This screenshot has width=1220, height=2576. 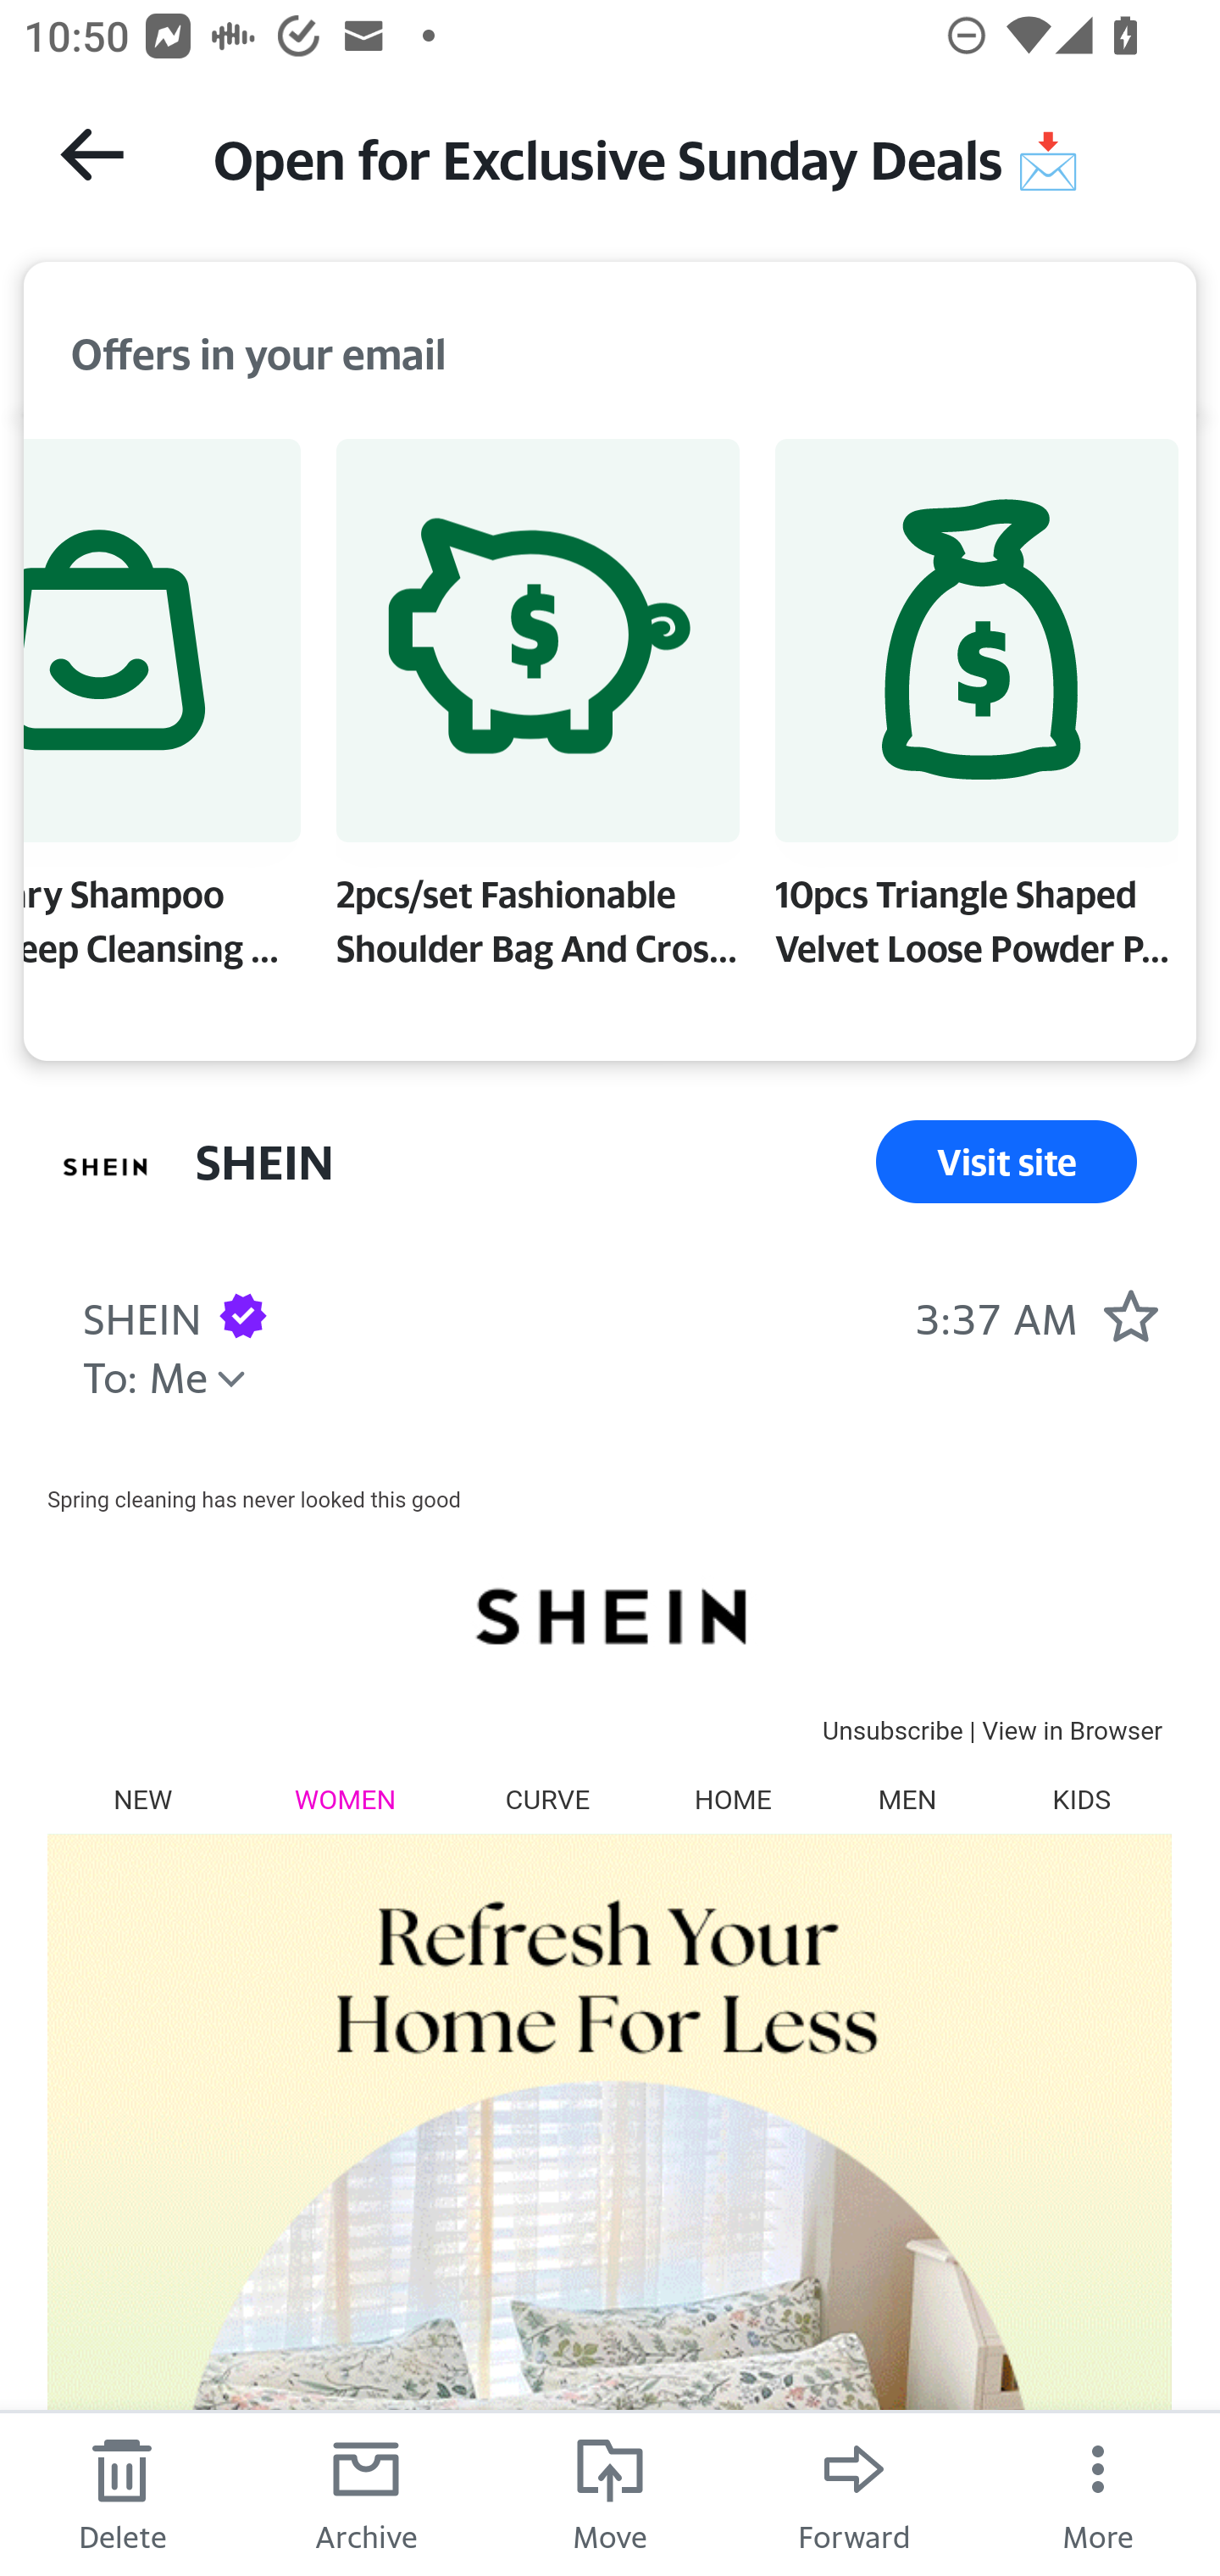 I want to click on Delete, so click(x=122, y=2493).